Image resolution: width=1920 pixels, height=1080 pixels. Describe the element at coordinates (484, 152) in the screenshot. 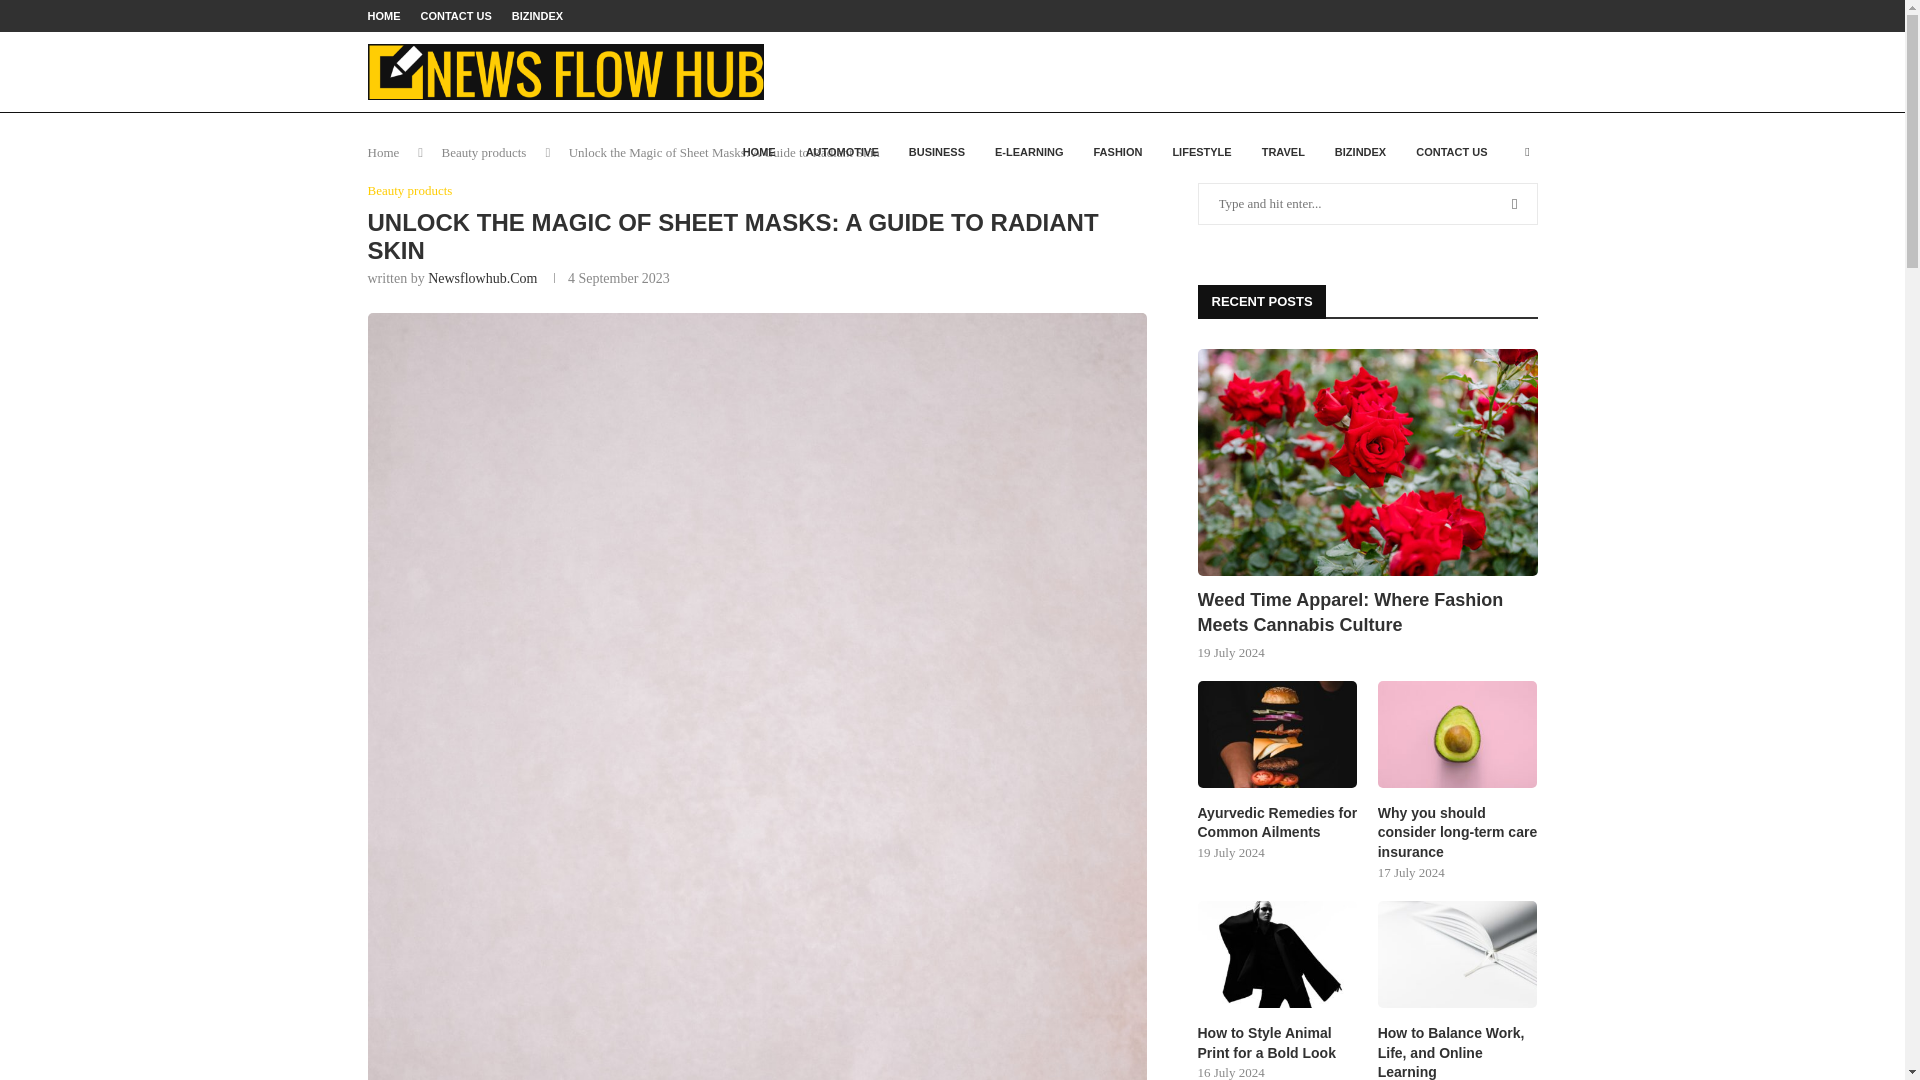

I see `Beauty products` at that location.